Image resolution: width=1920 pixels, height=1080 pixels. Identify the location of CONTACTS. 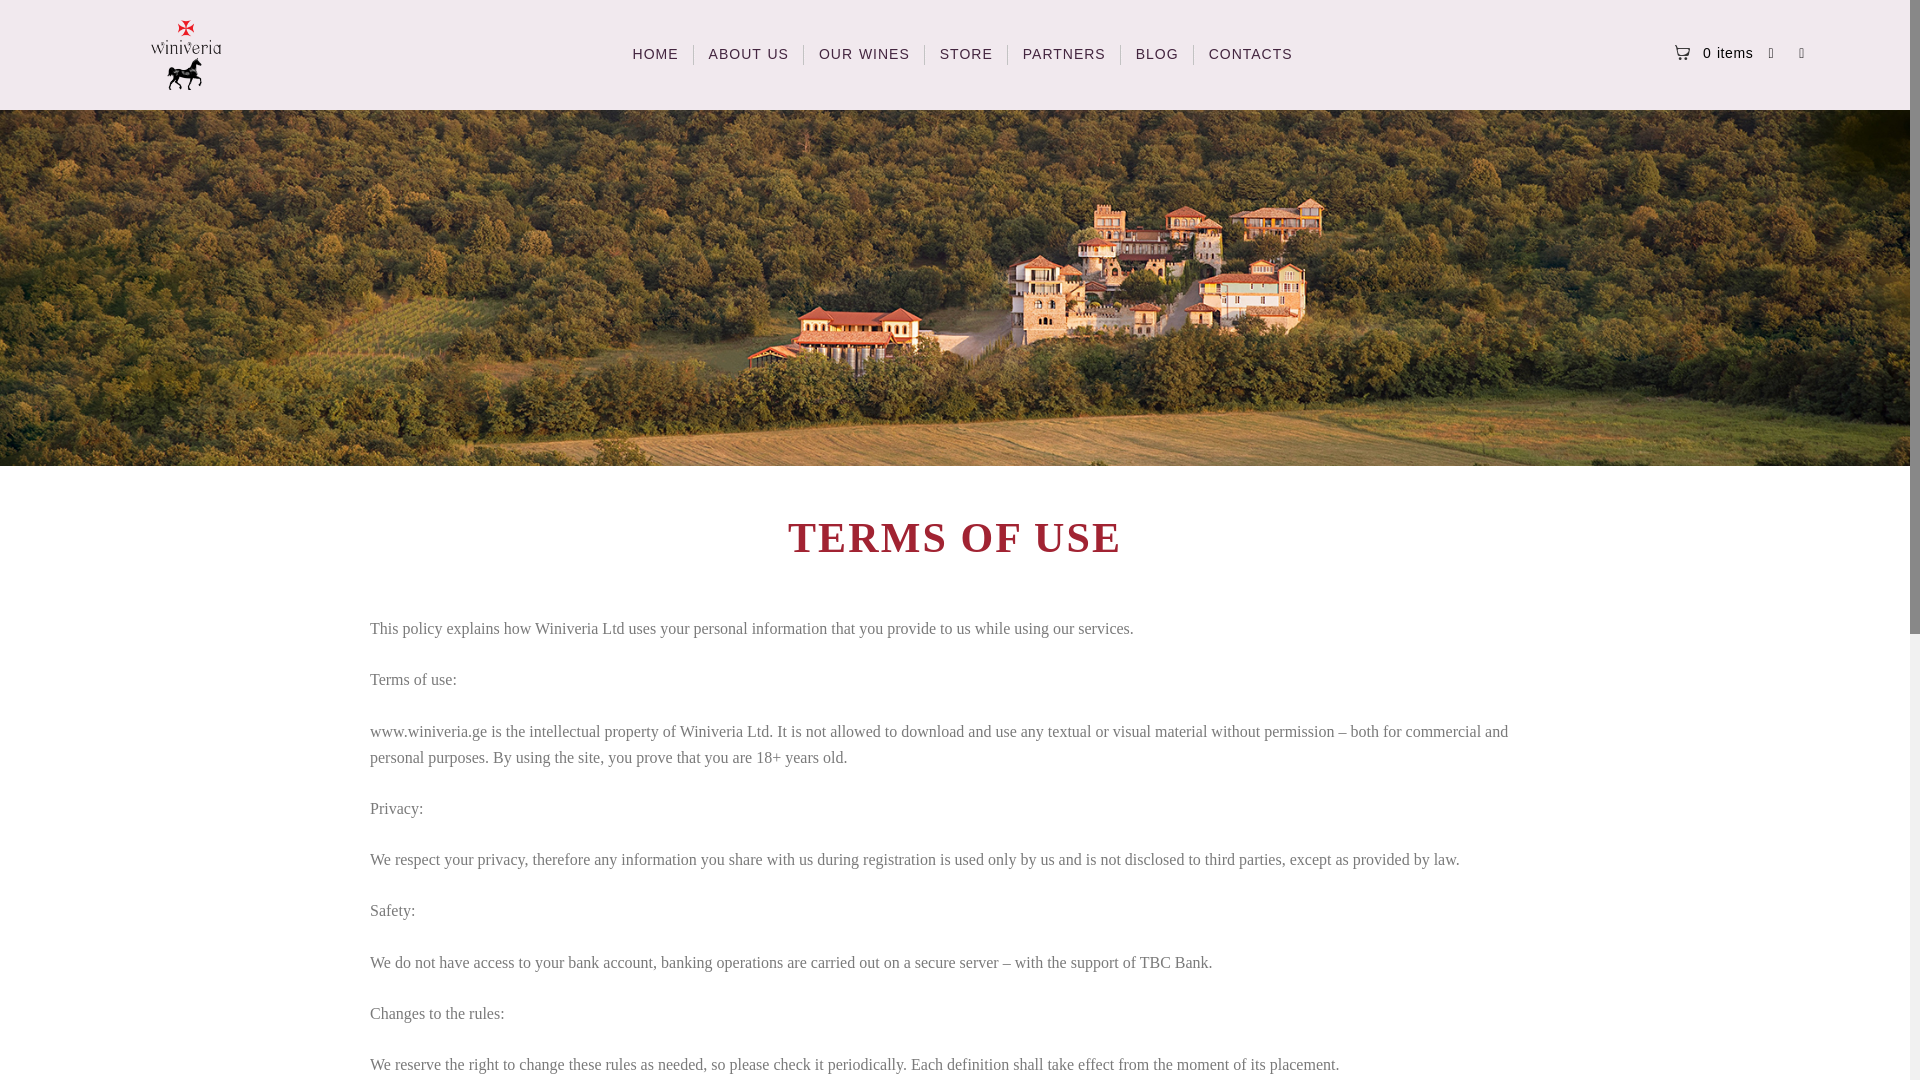
(1250, 54).